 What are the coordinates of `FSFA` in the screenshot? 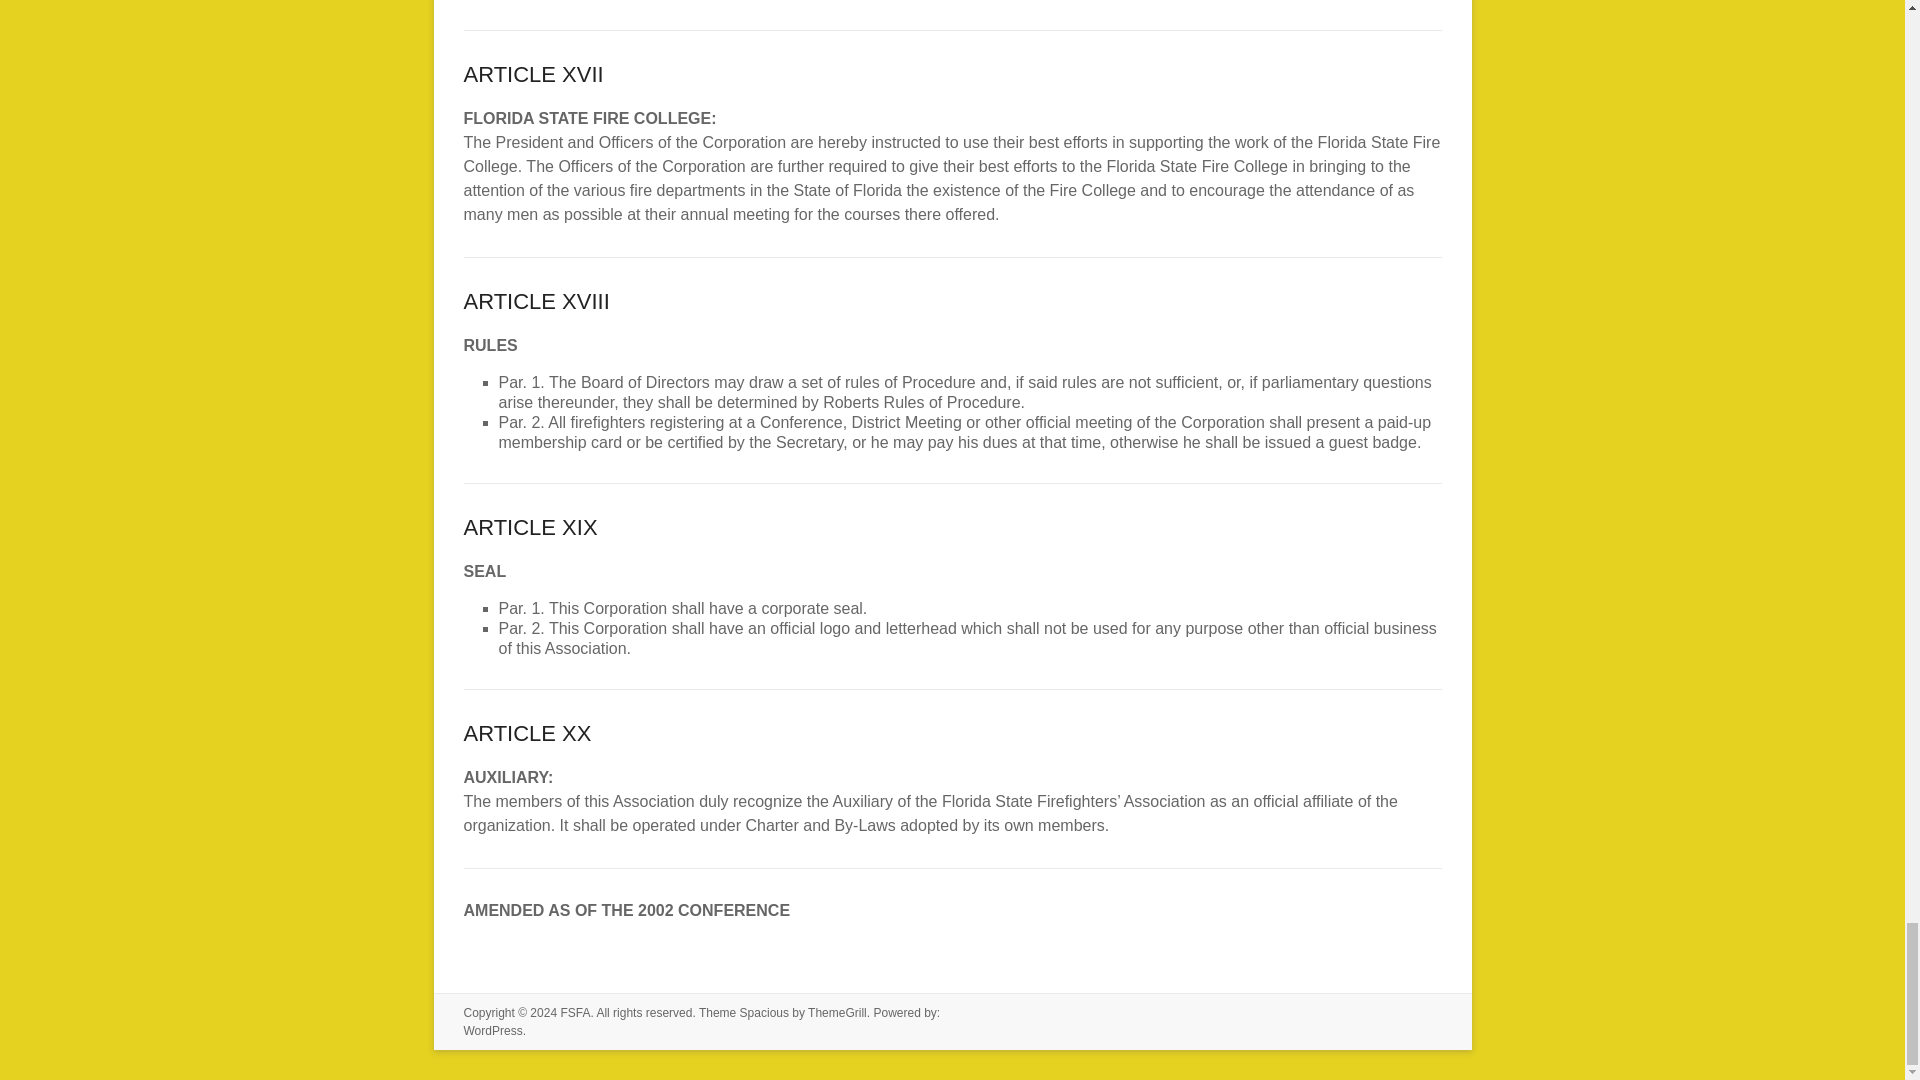 It's located at (574, 1012).